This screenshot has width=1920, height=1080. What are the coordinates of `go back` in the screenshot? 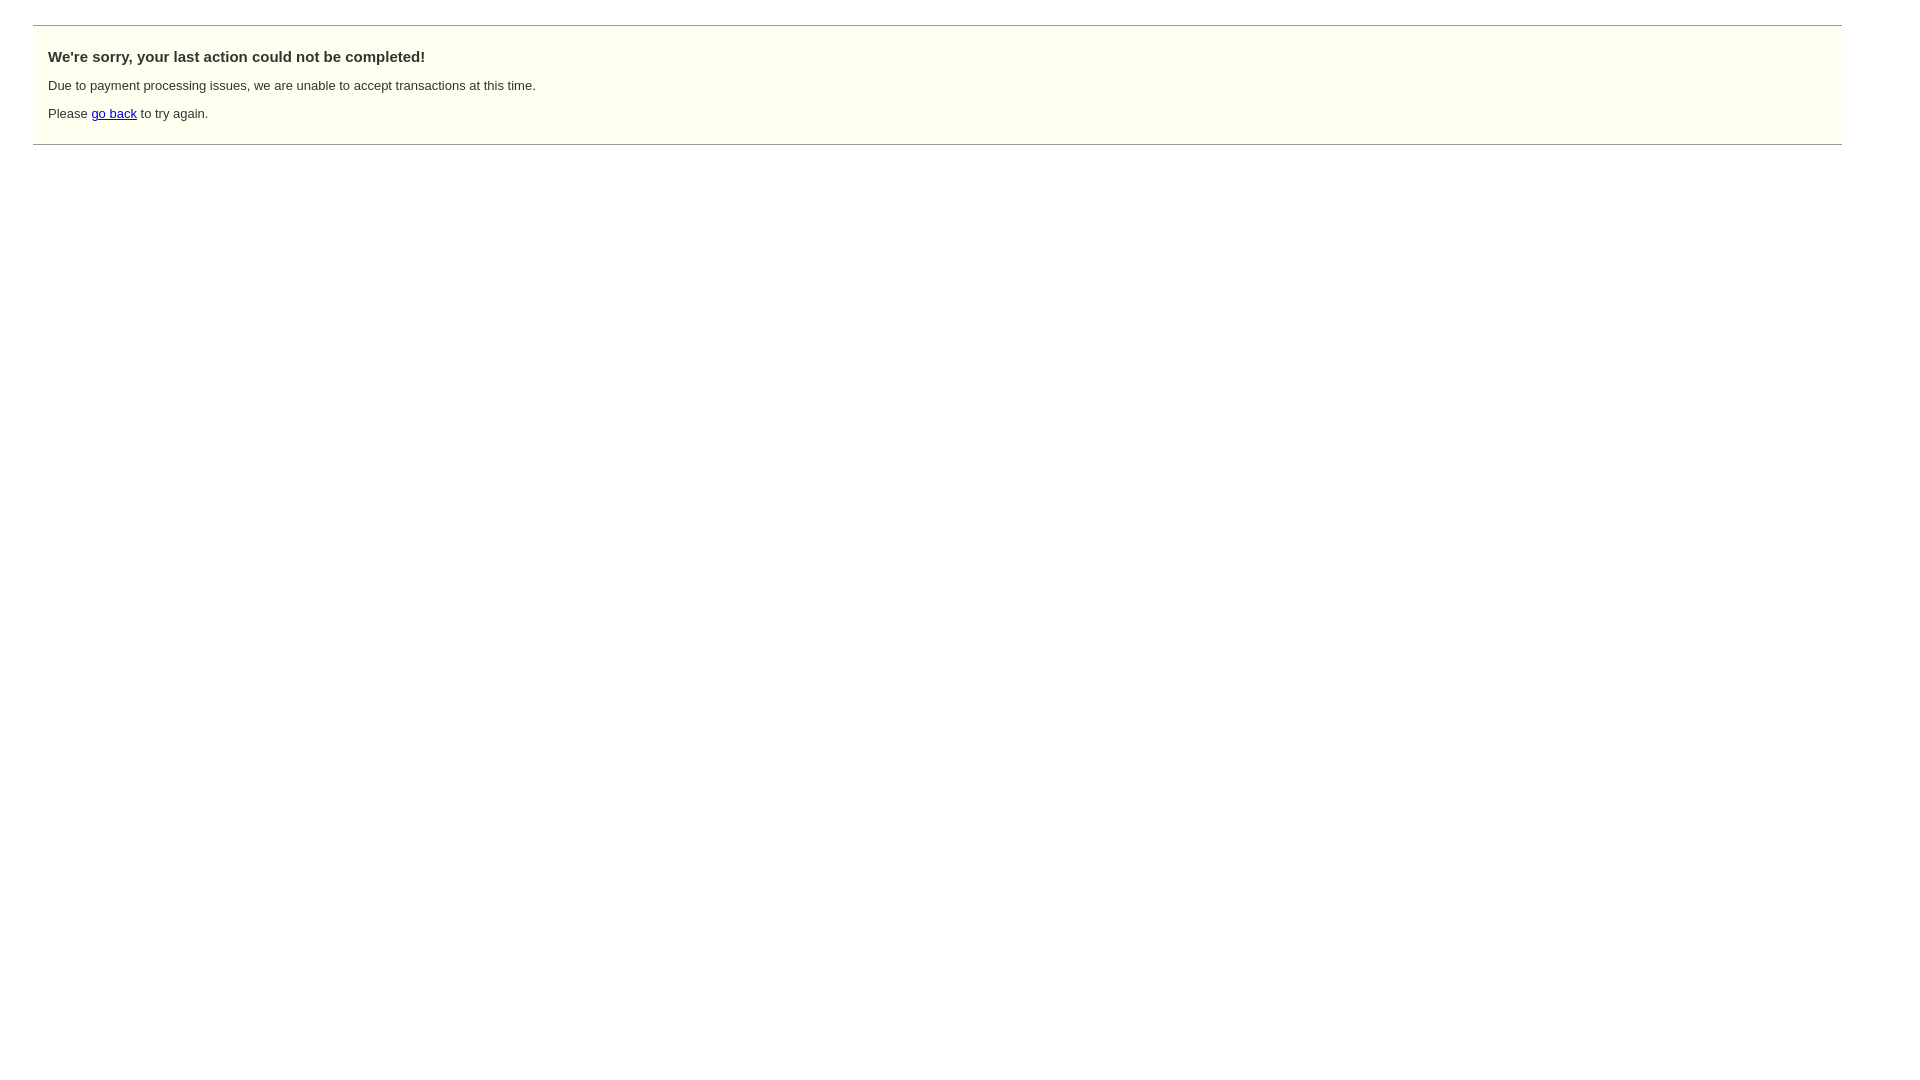 It's located at (114, 114).